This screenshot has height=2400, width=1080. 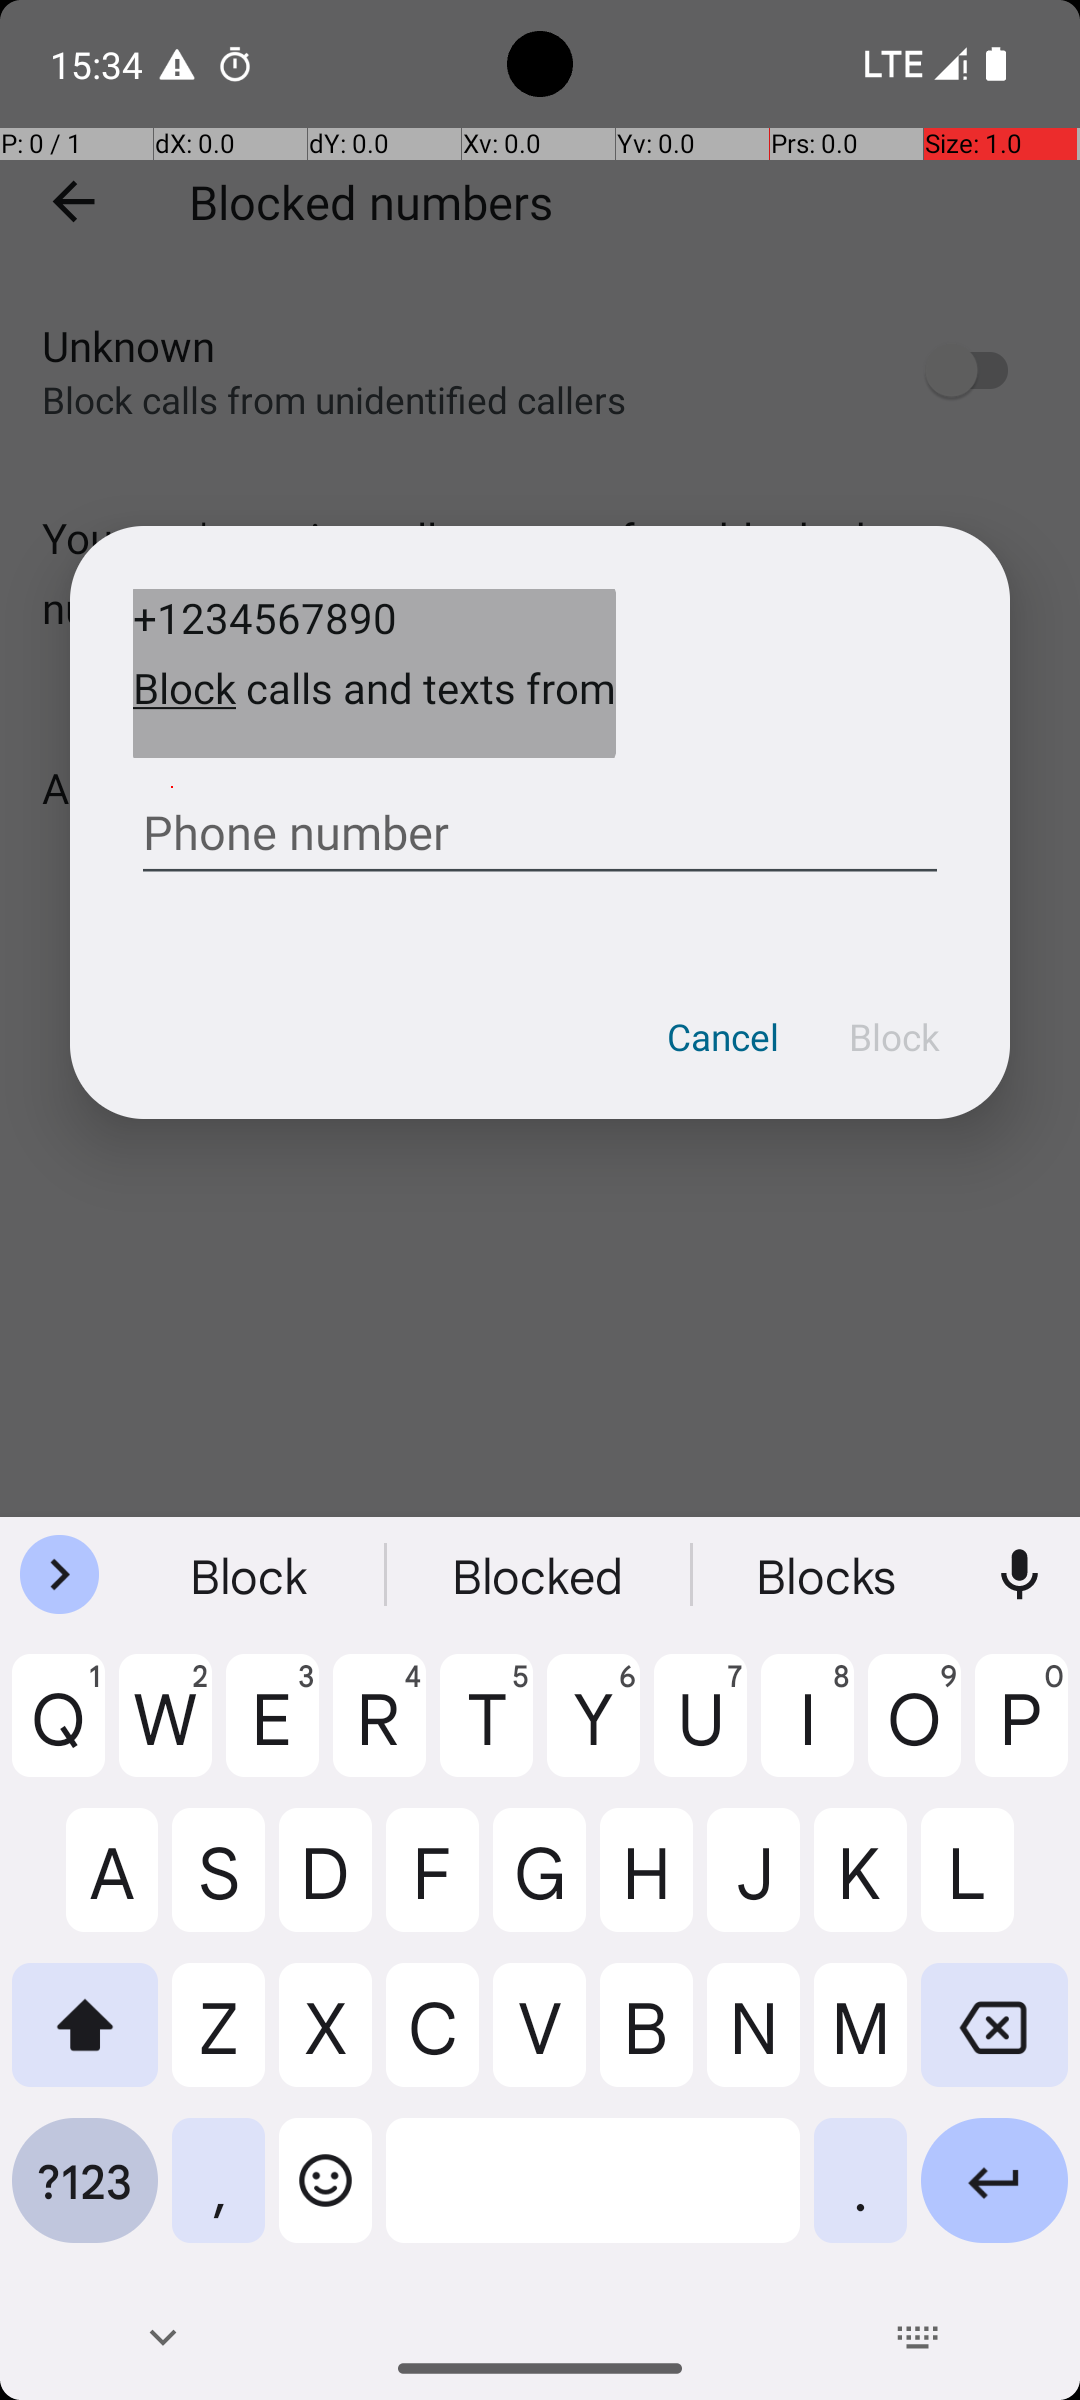 I want to click on J, so click(x=754, y=1886).